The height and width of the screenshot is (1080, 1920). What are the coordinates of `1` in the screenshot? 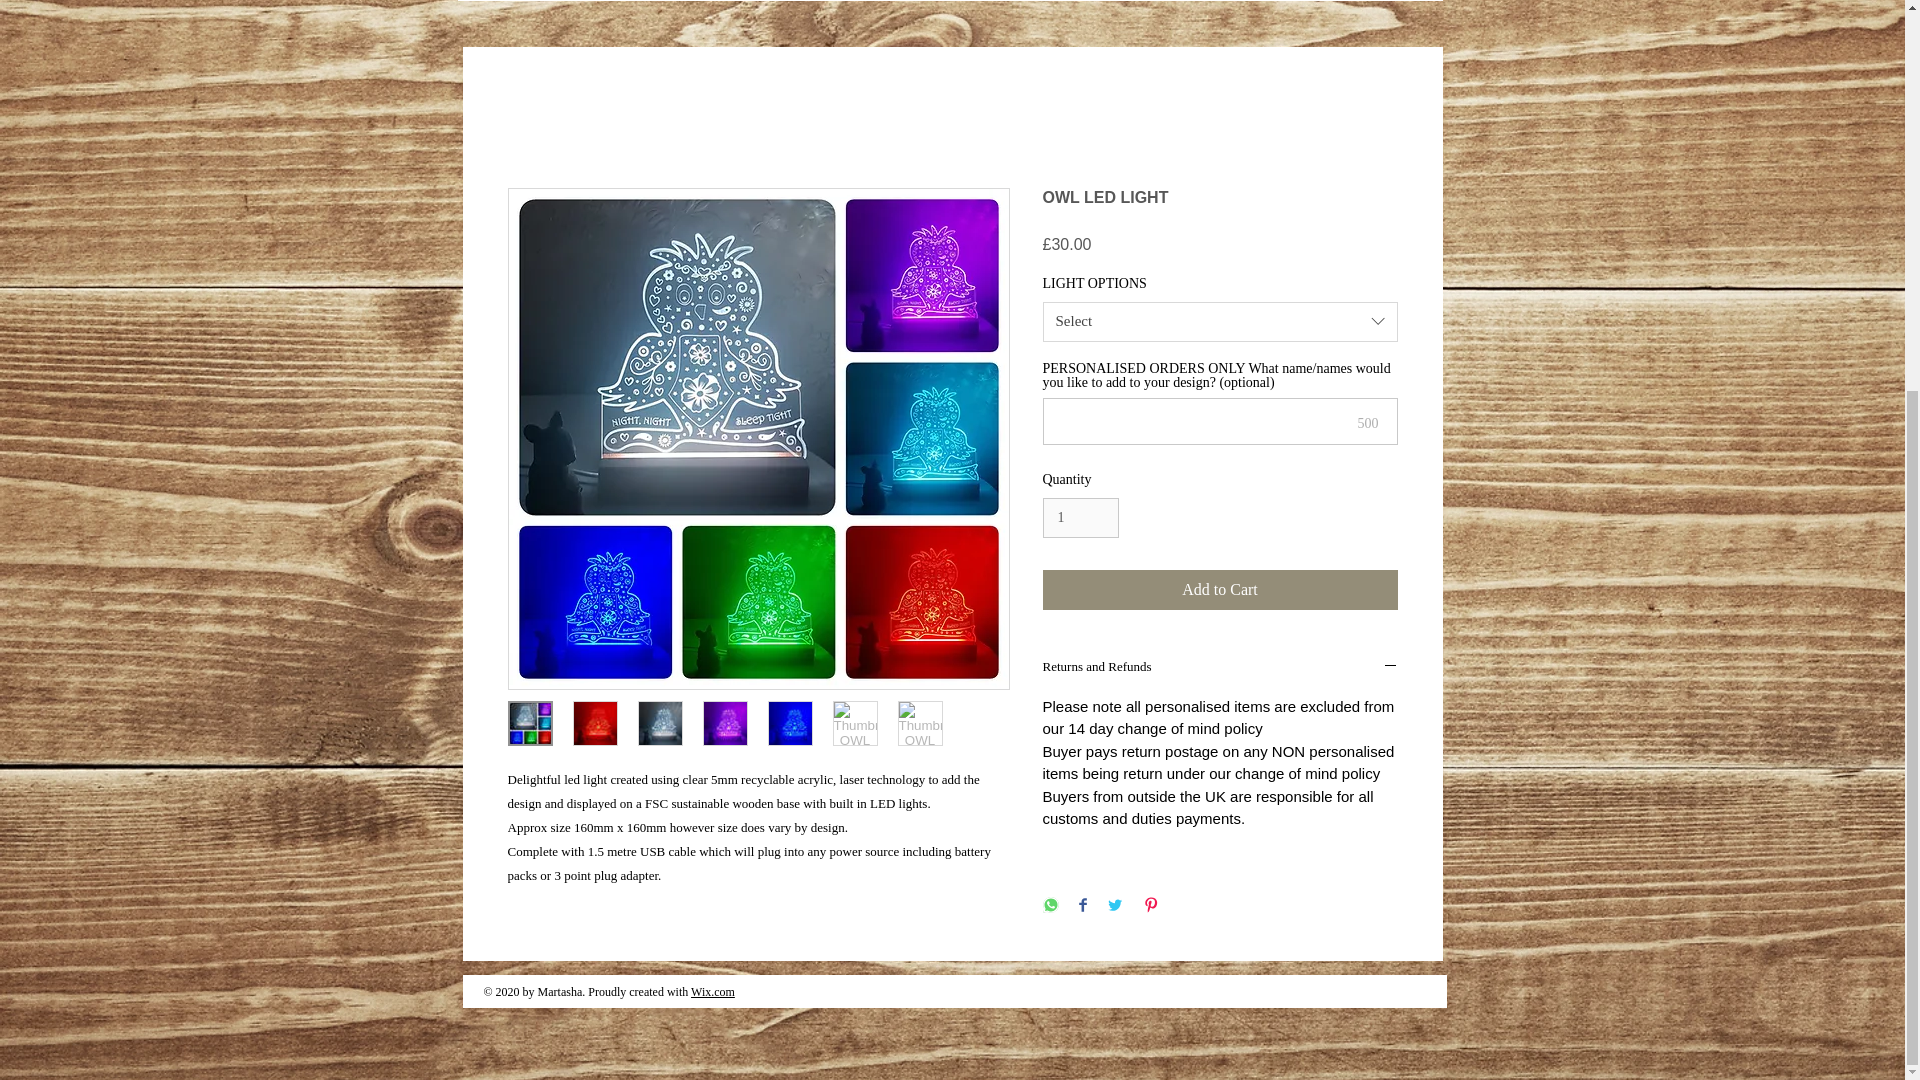 It's located at (1080, 518).